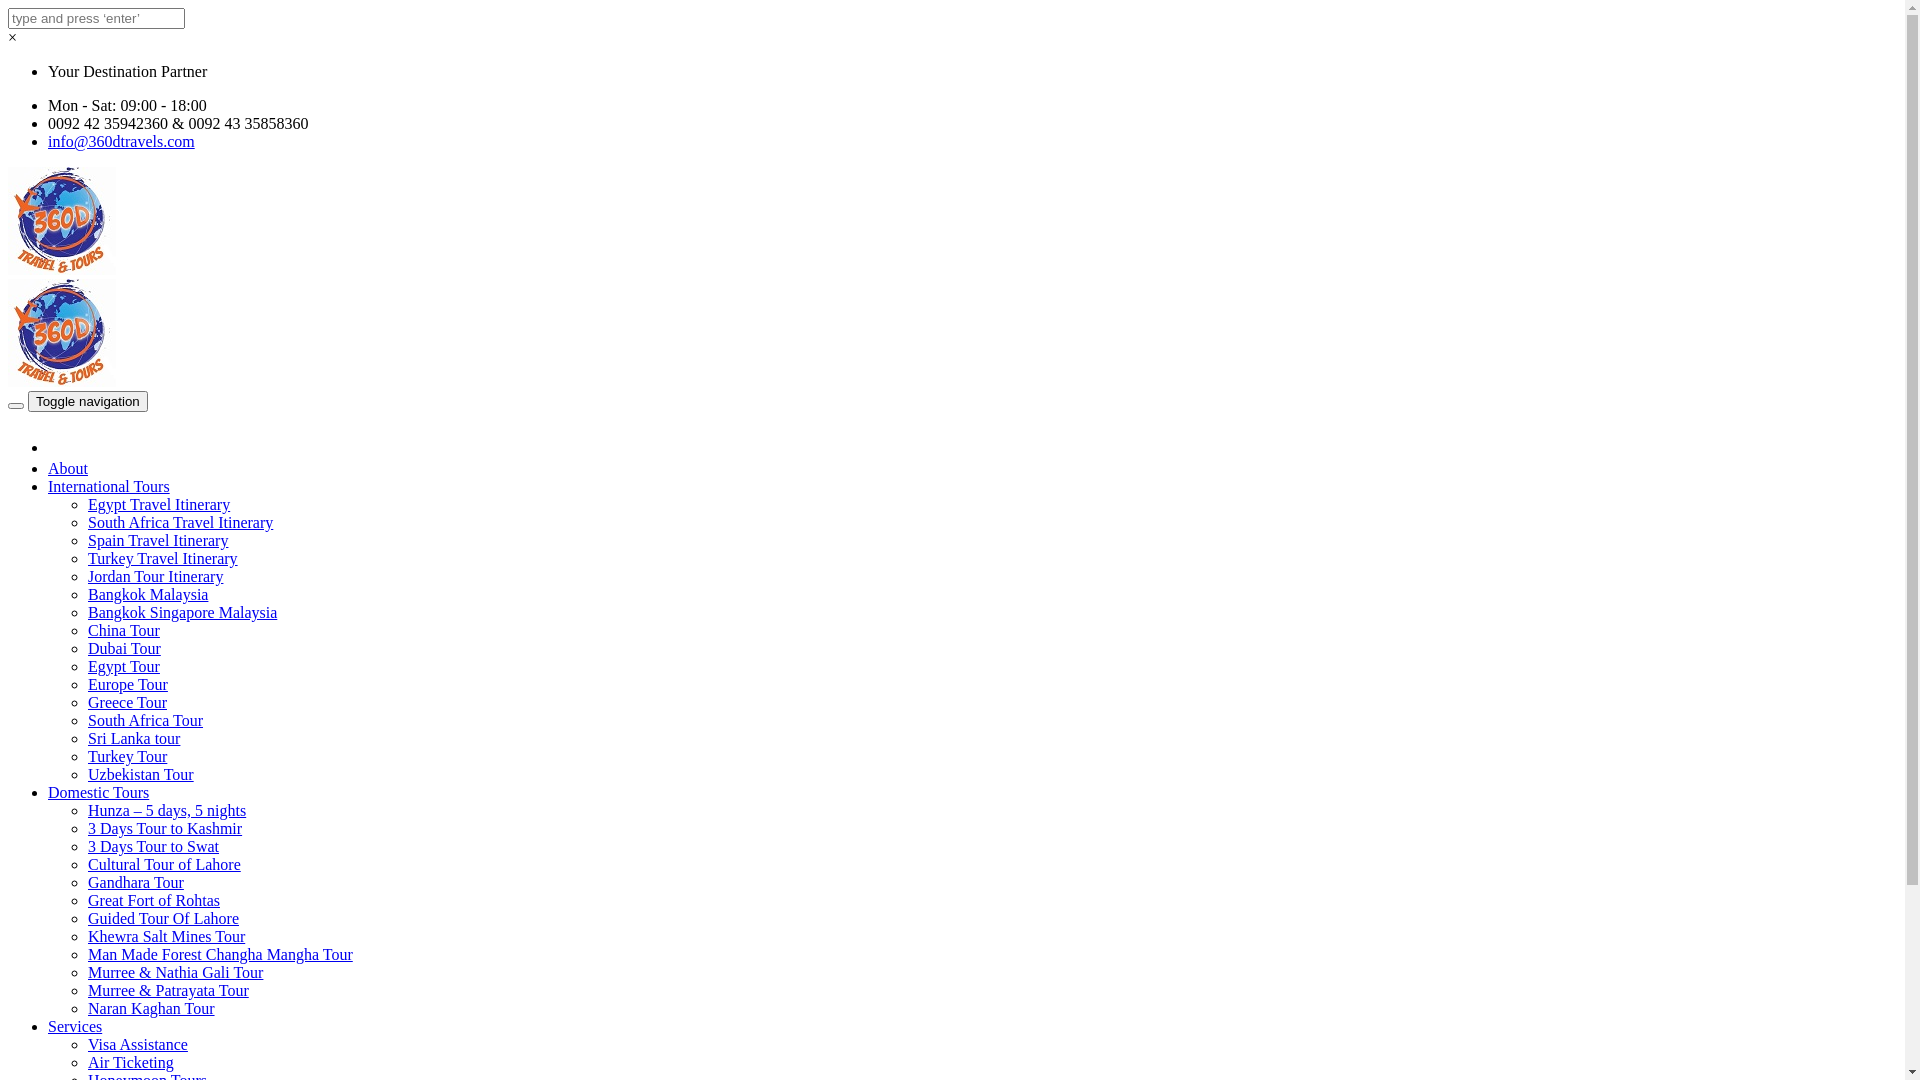 The height and width of the screenshot is (1080, 1920). I want to click on Murree & Nathia Gali Tour, so click(176, 972).